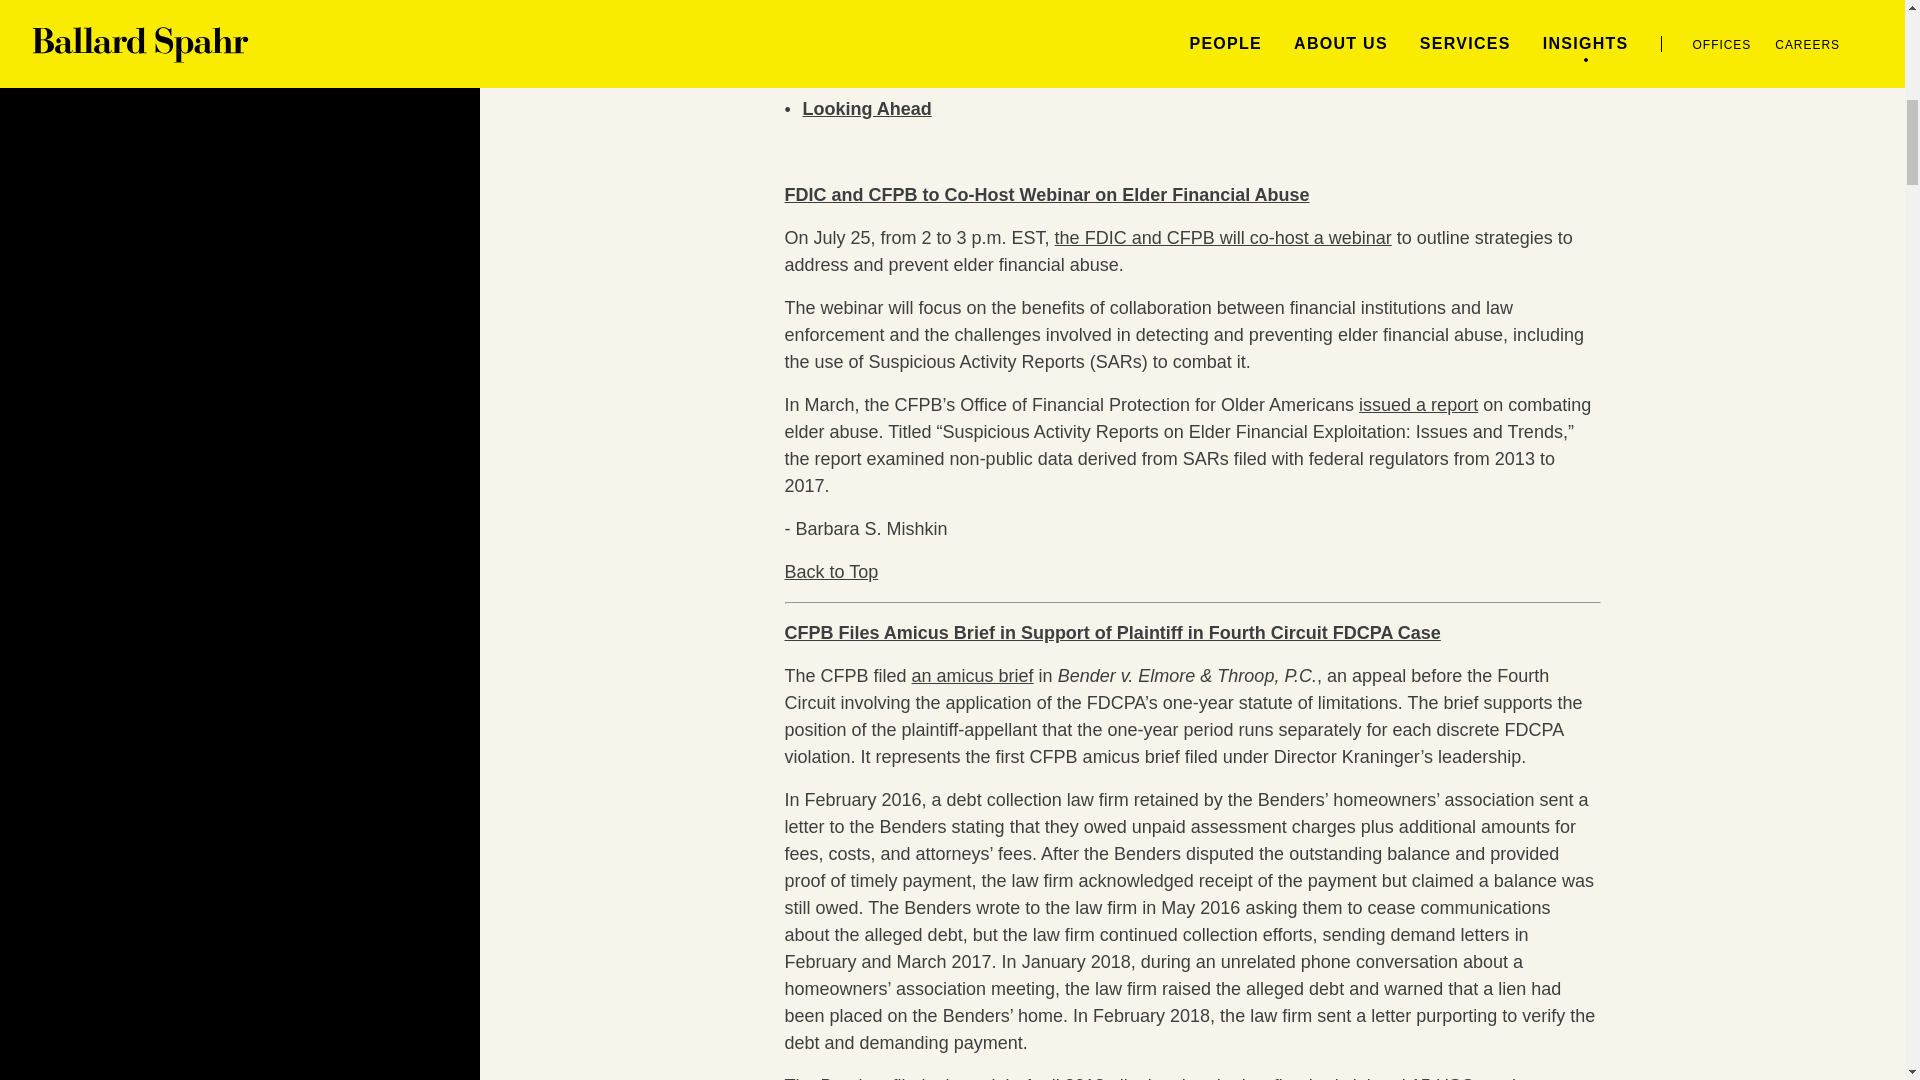 This screenshot has width=1920, height=1080. Describe the element at coordinates (868, 66) in the screenshot. I see `Did You Know?` at that location.